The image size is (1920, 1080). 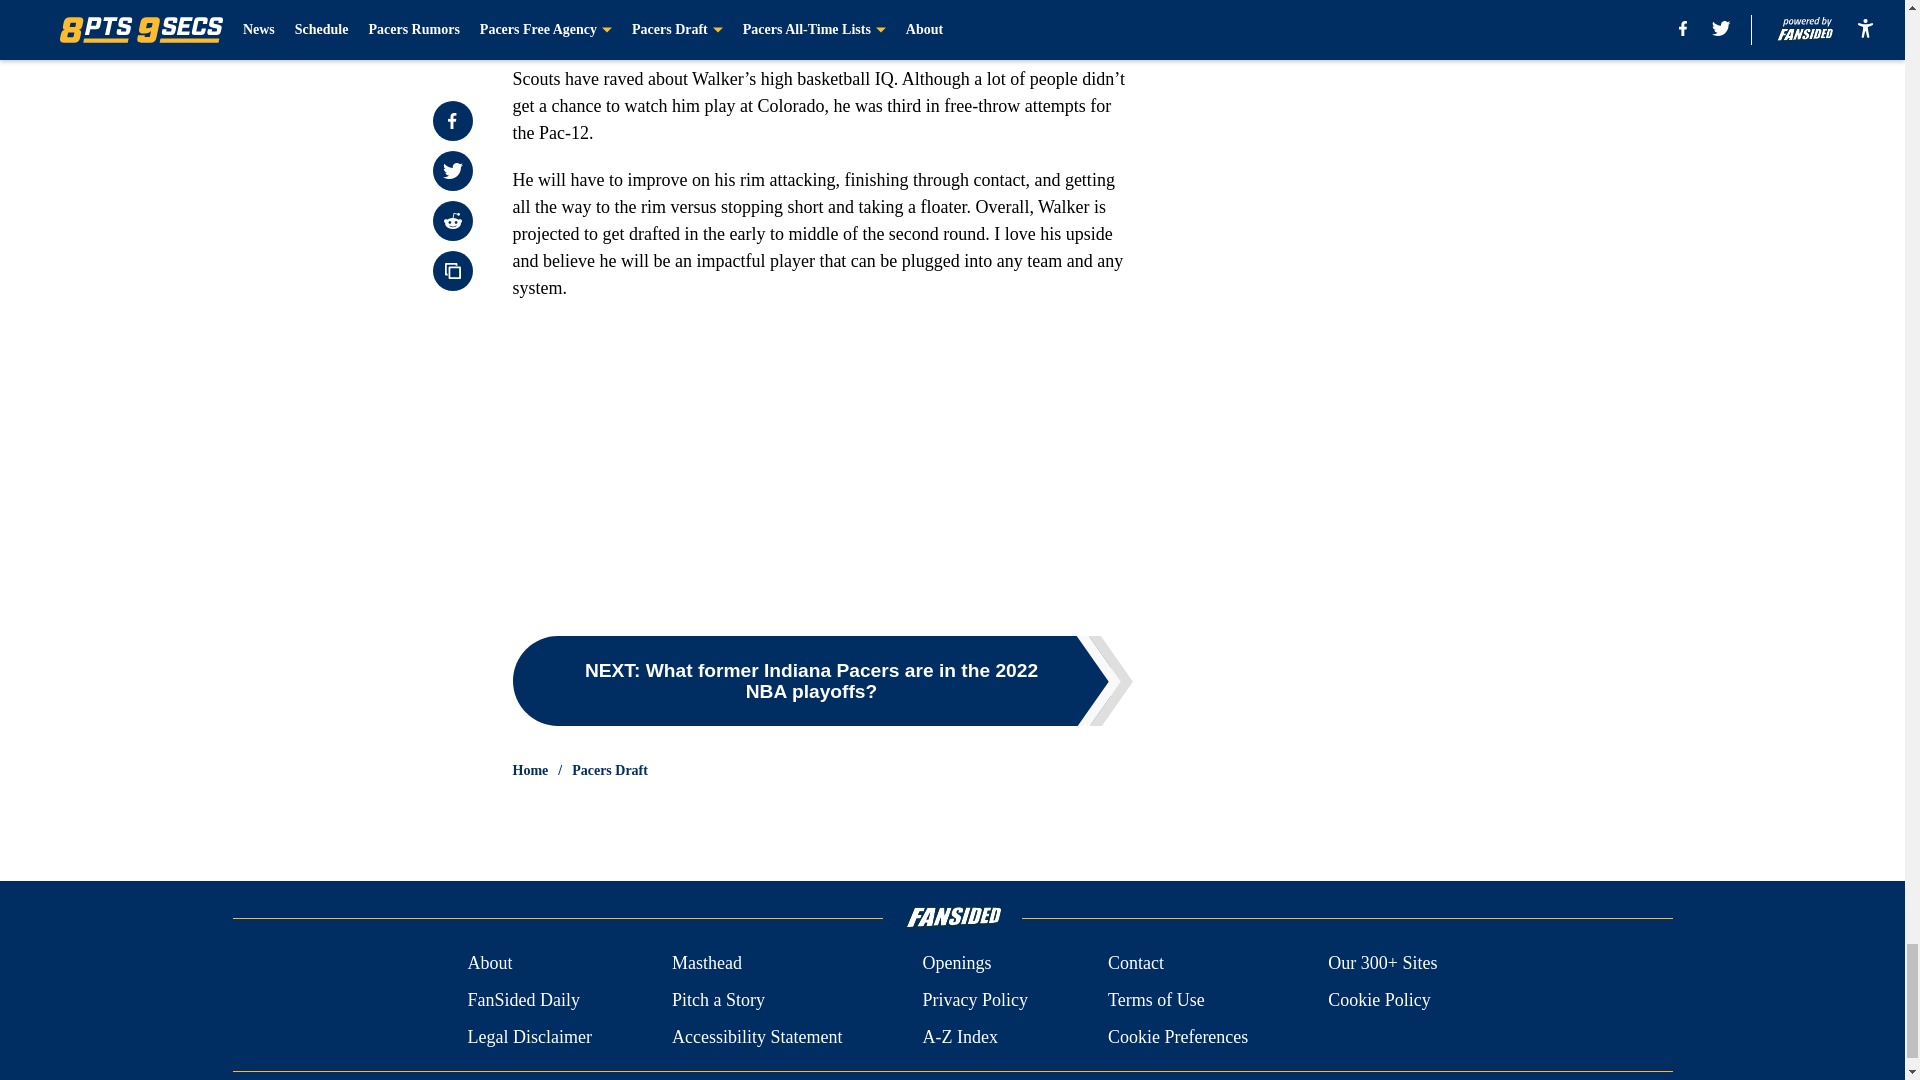 What do you see at coordinates (706, 964) in the screenshot?
I see `Masthead` at bounding box center [706, 964].